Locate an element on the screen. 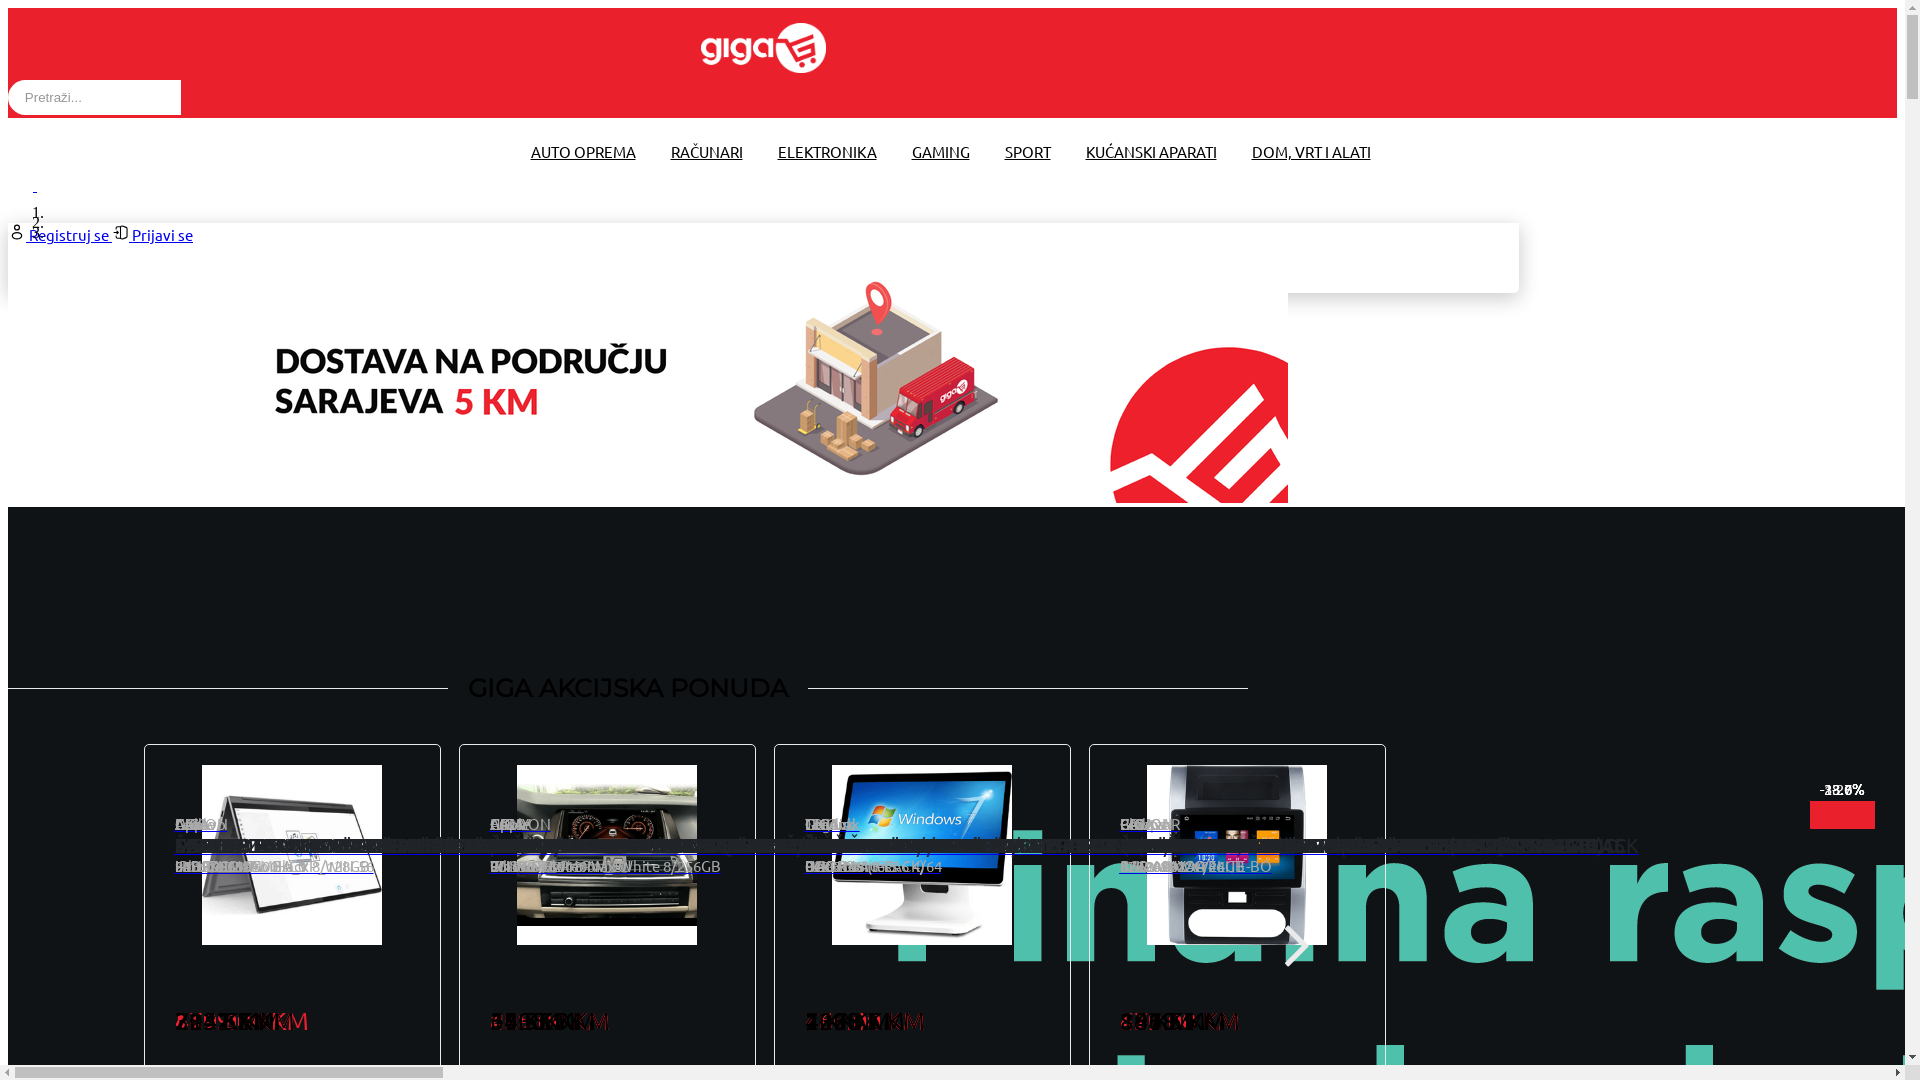 This screenshot has width=1920, height=1080. GIGA
BMW X1 ANDROID 9" MULTIMEDIJA (2010-2016) is located at coordinates (1024, 836).